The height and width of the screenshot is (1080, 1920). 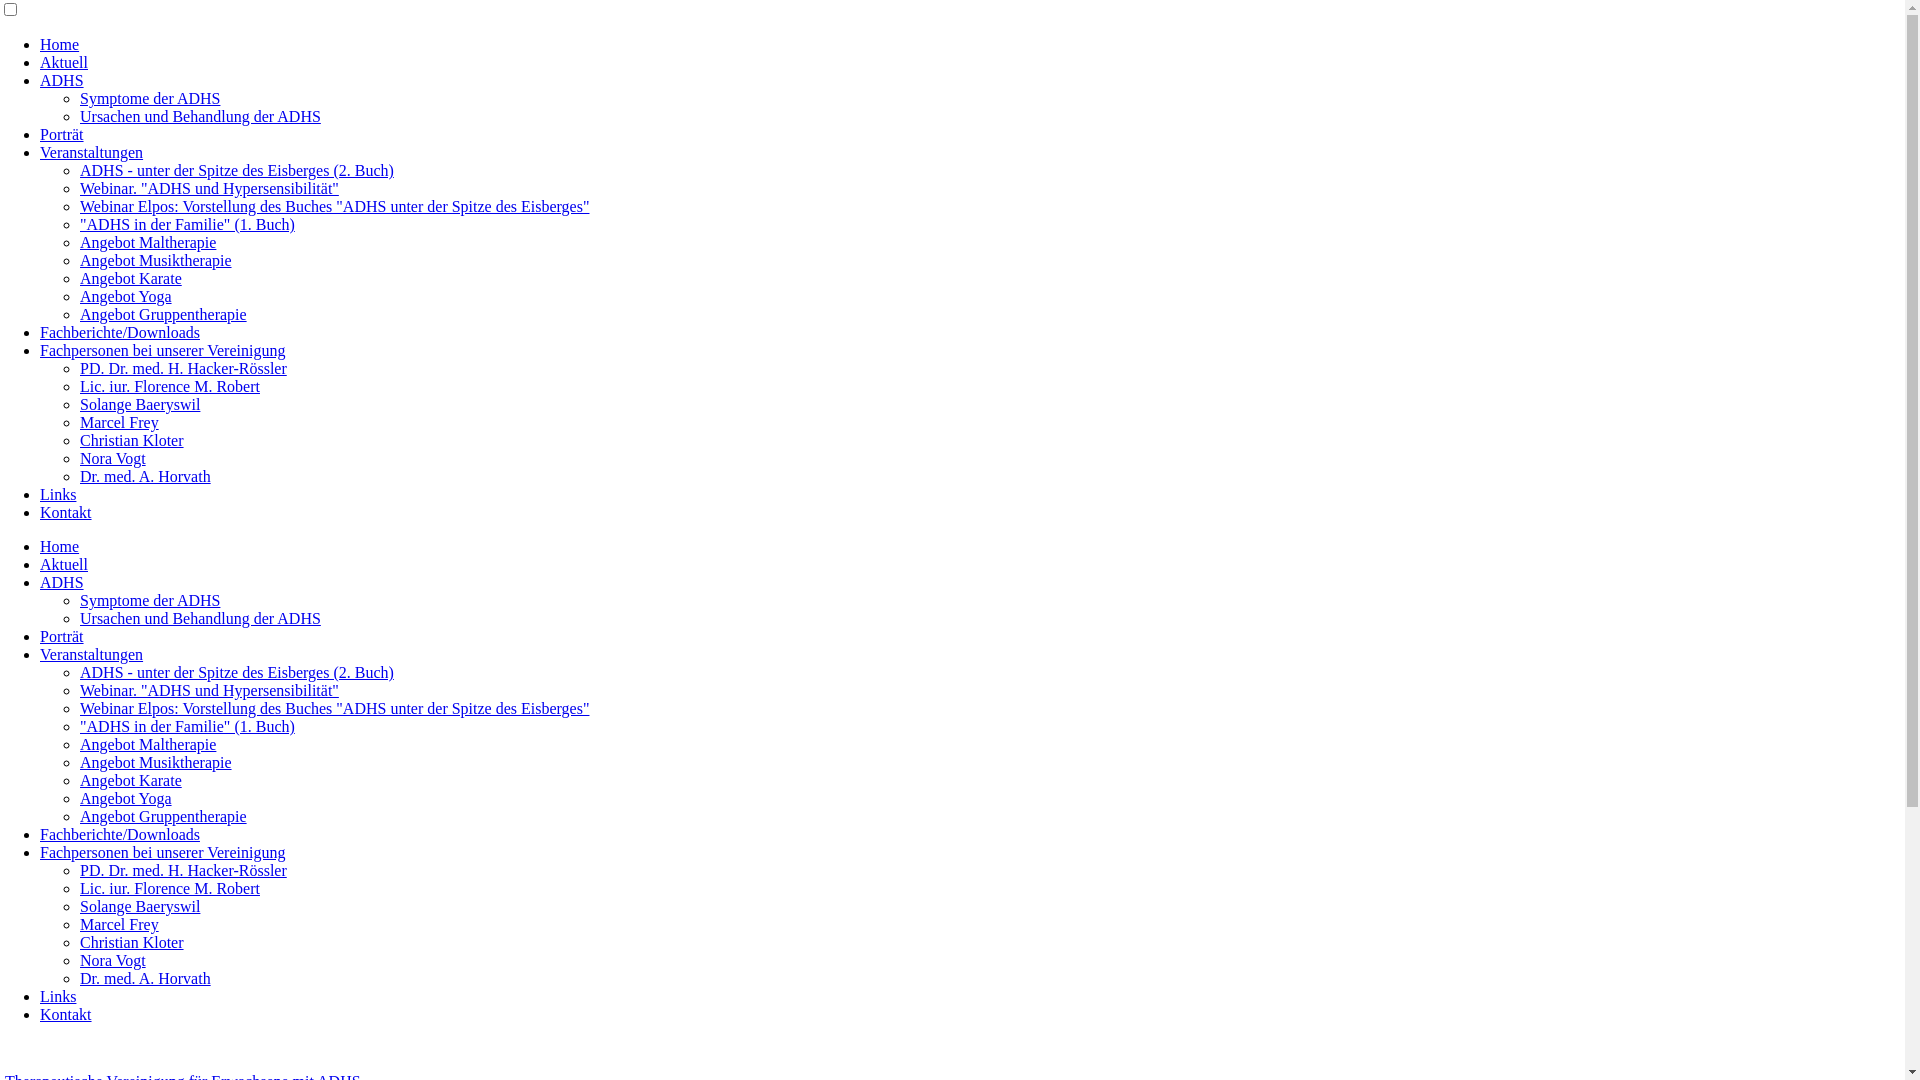 I want to click on Nora Vogt, so click(x=113, y=458).